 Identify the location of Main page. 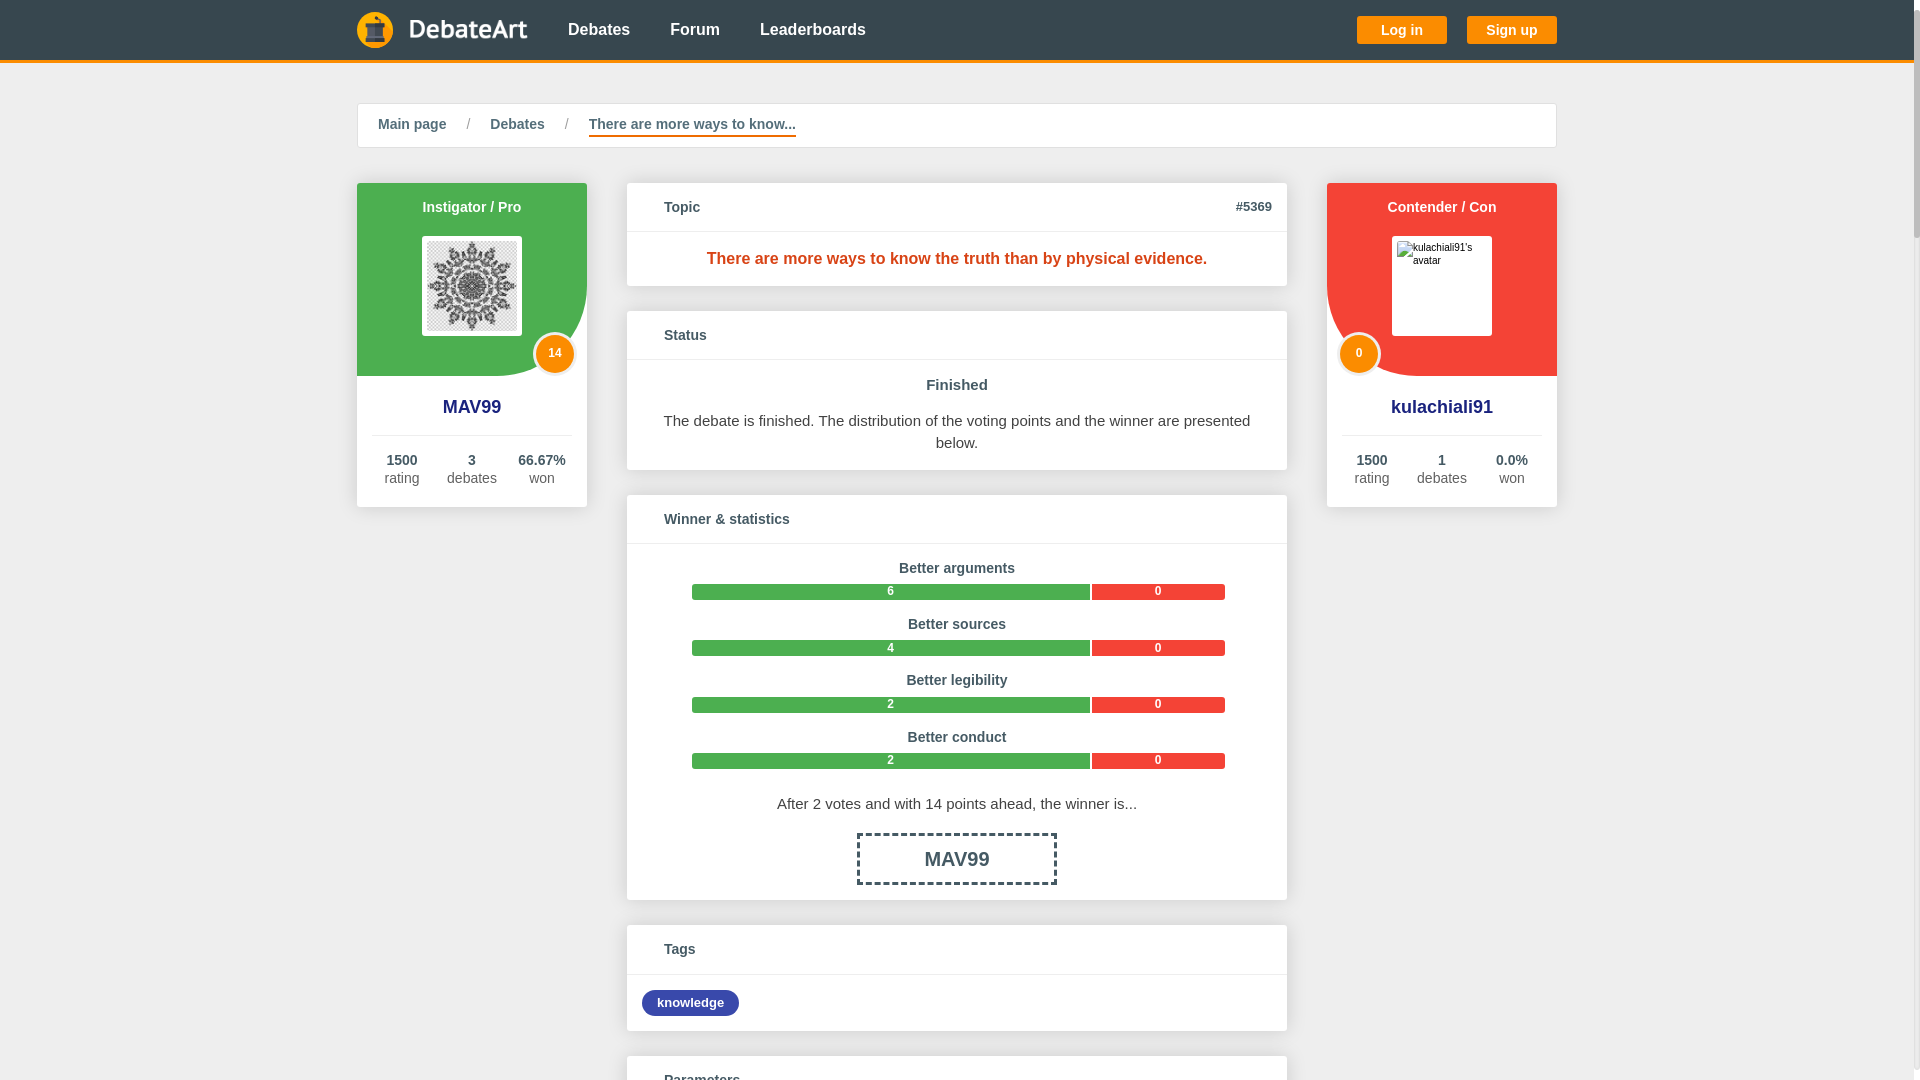
(412, 126).